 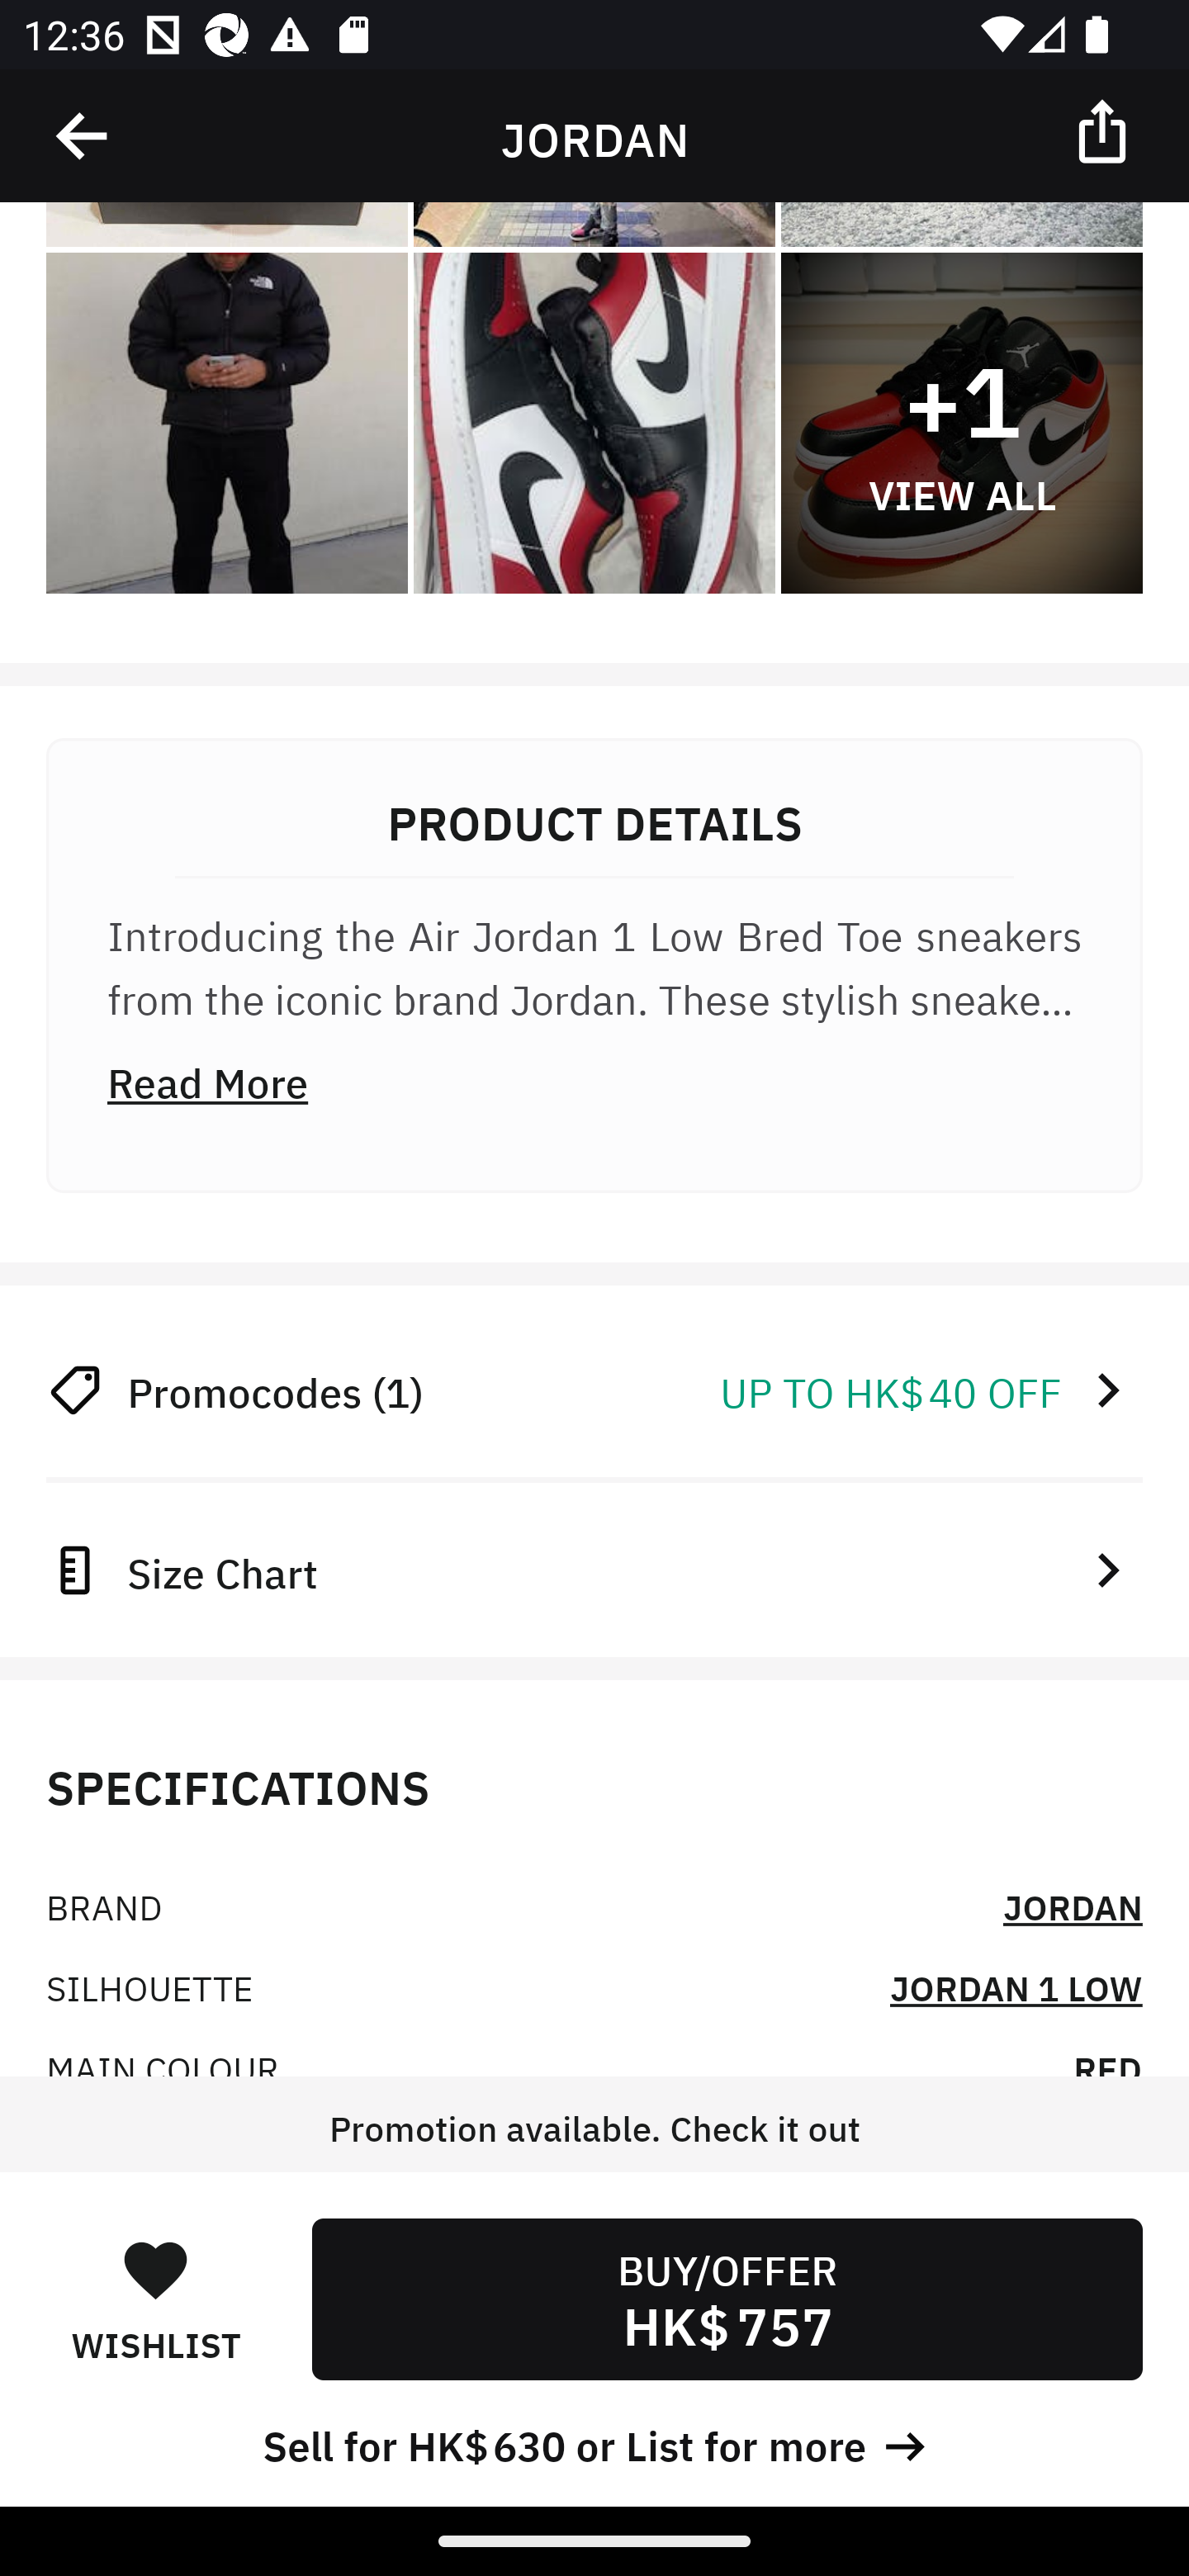 What do you see at coordinates (83, 136) in the screenshot?
I see `` at bounding box center [83, 136].